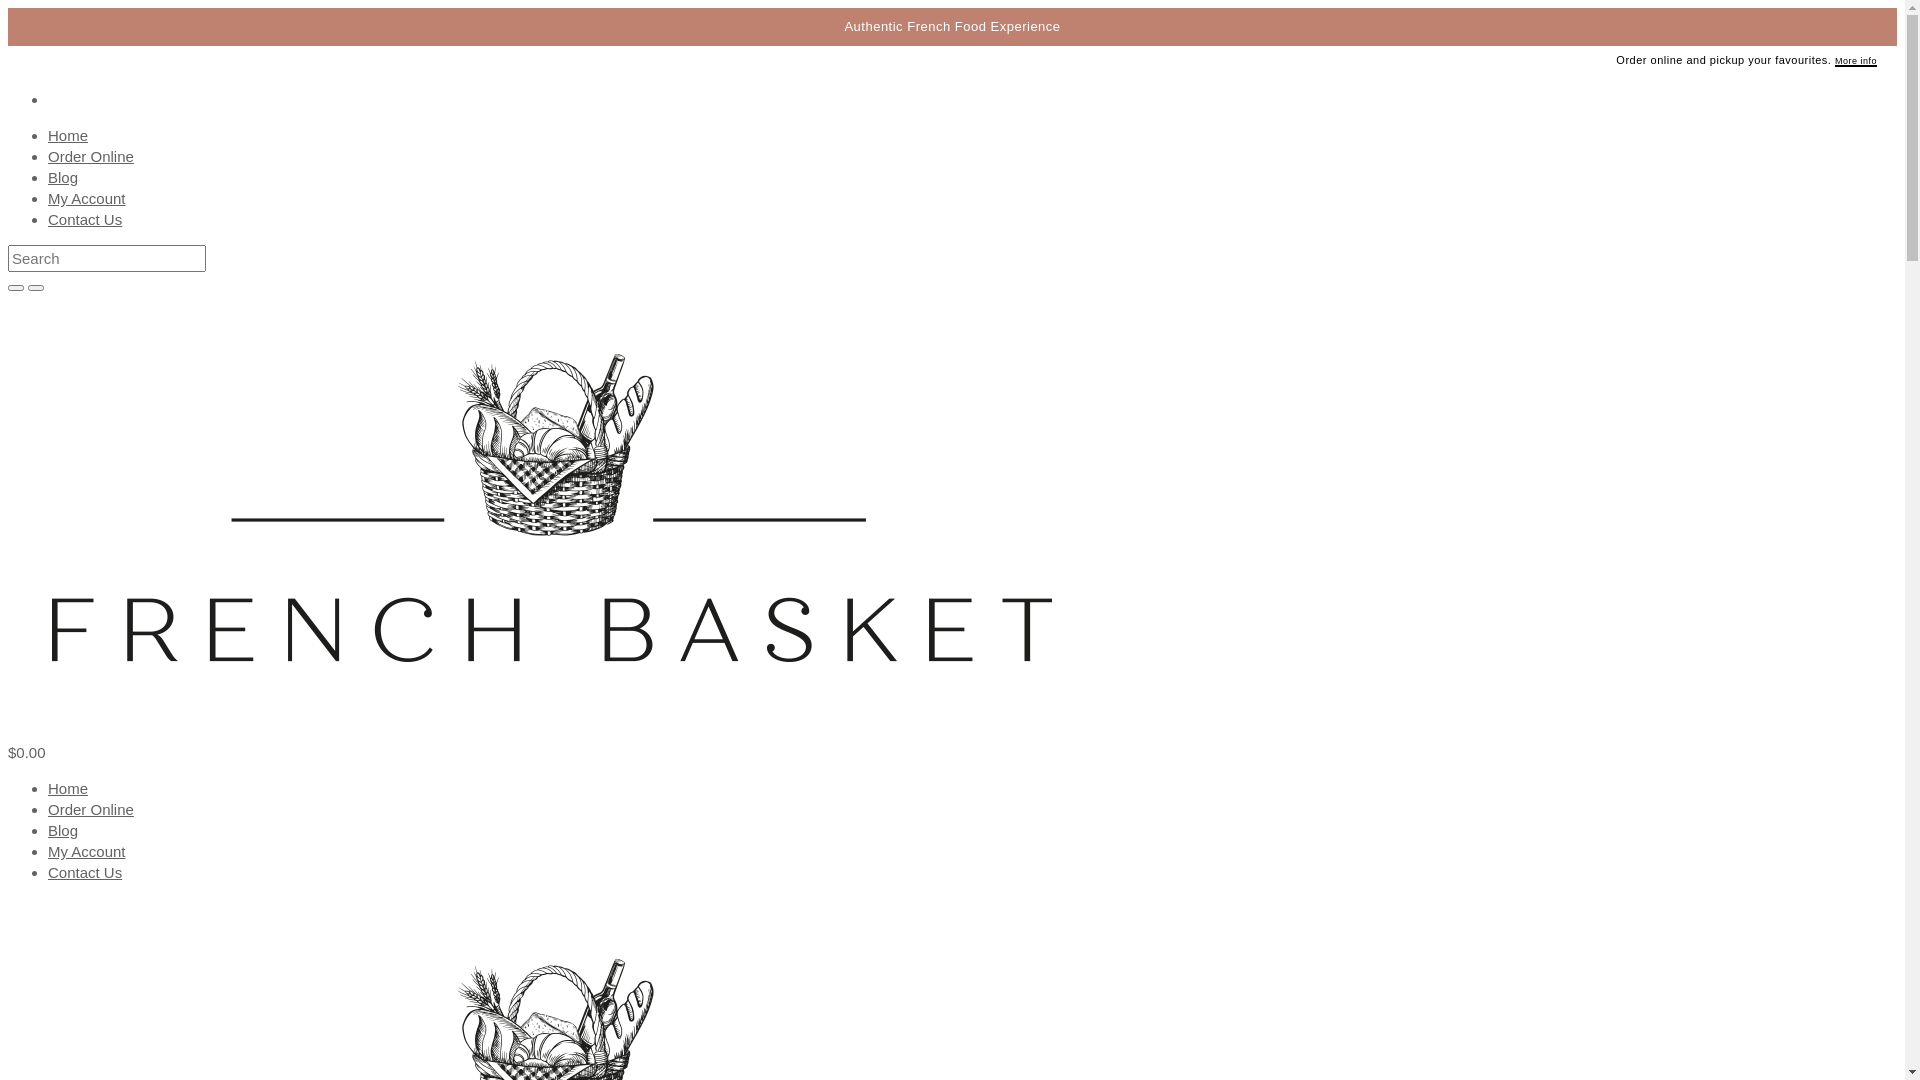  What do you see at coordinates (87, 852) in the screenshot?
I see `My Account` at bounding box center [87, 852].